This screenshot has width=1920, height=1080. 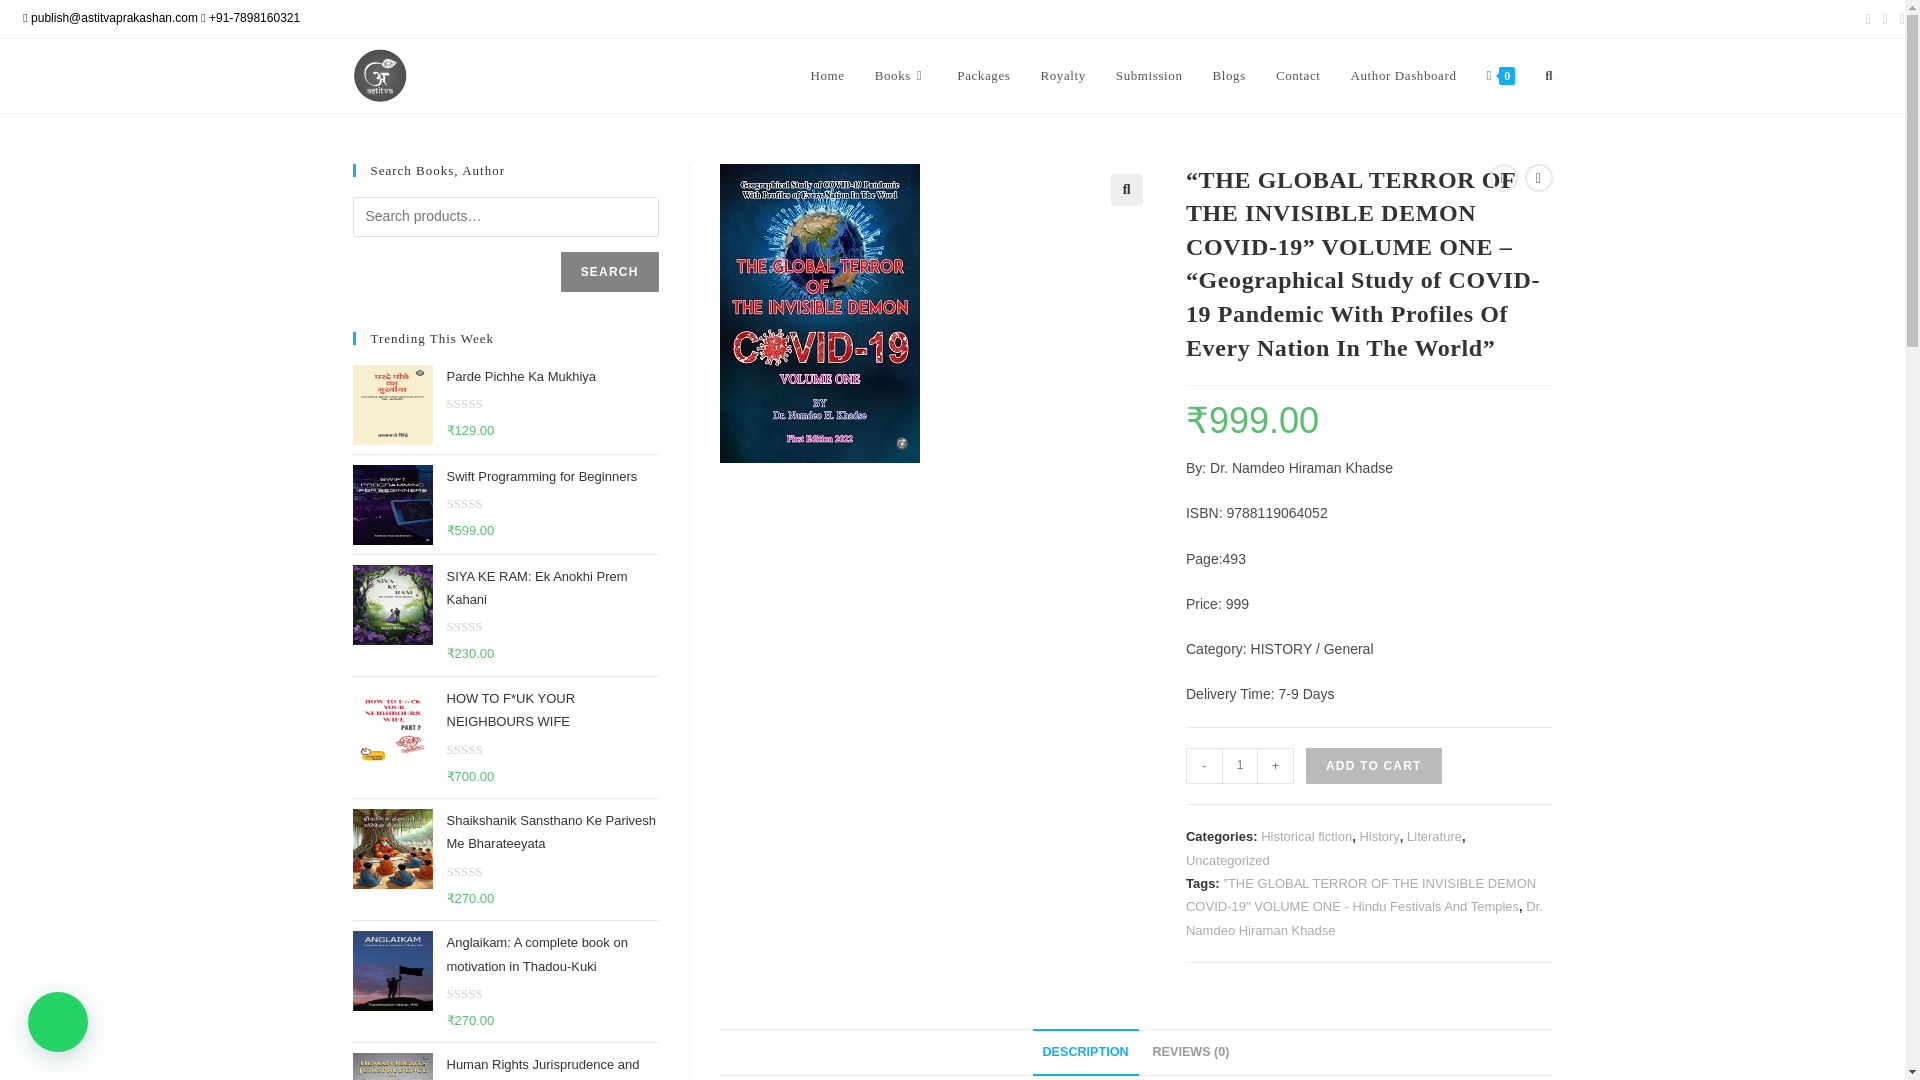 What do you see at coordinates (1239, 766) in the screenshot?
I see `1` at bounding box center [1239, 766].